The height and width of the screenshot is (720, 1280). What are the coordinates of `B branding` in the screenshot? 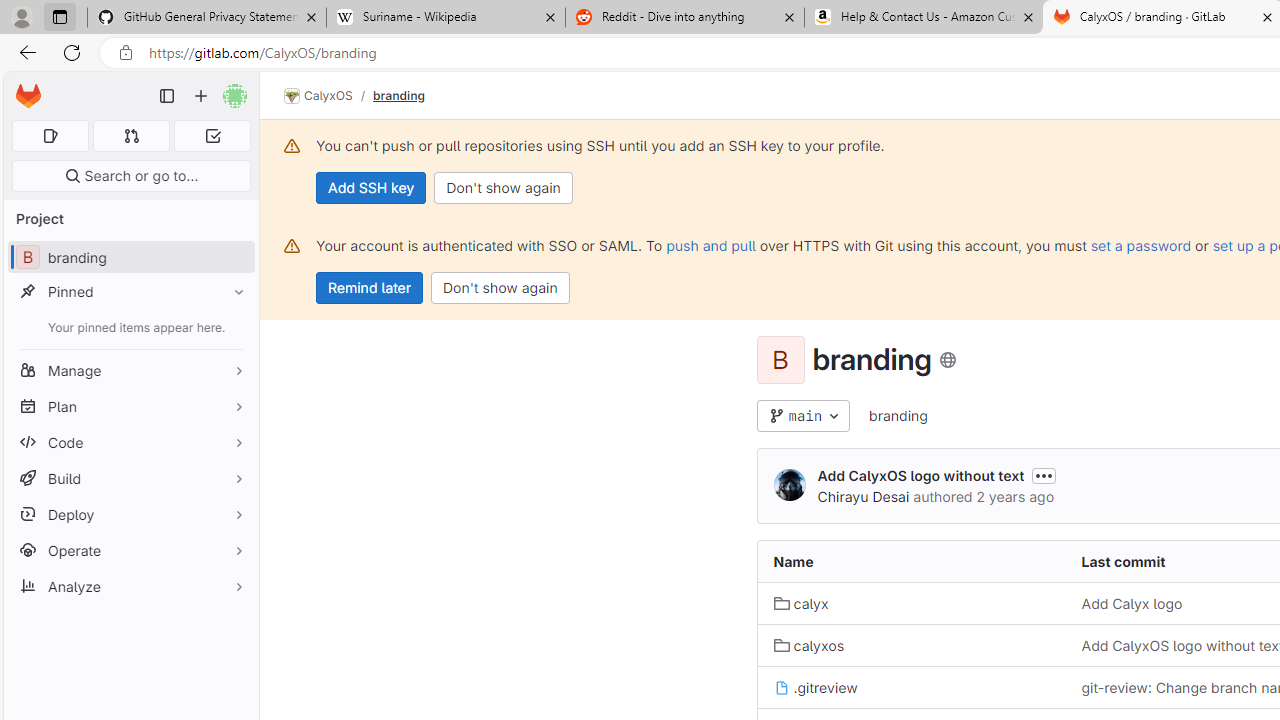 It's located at (130, 258).